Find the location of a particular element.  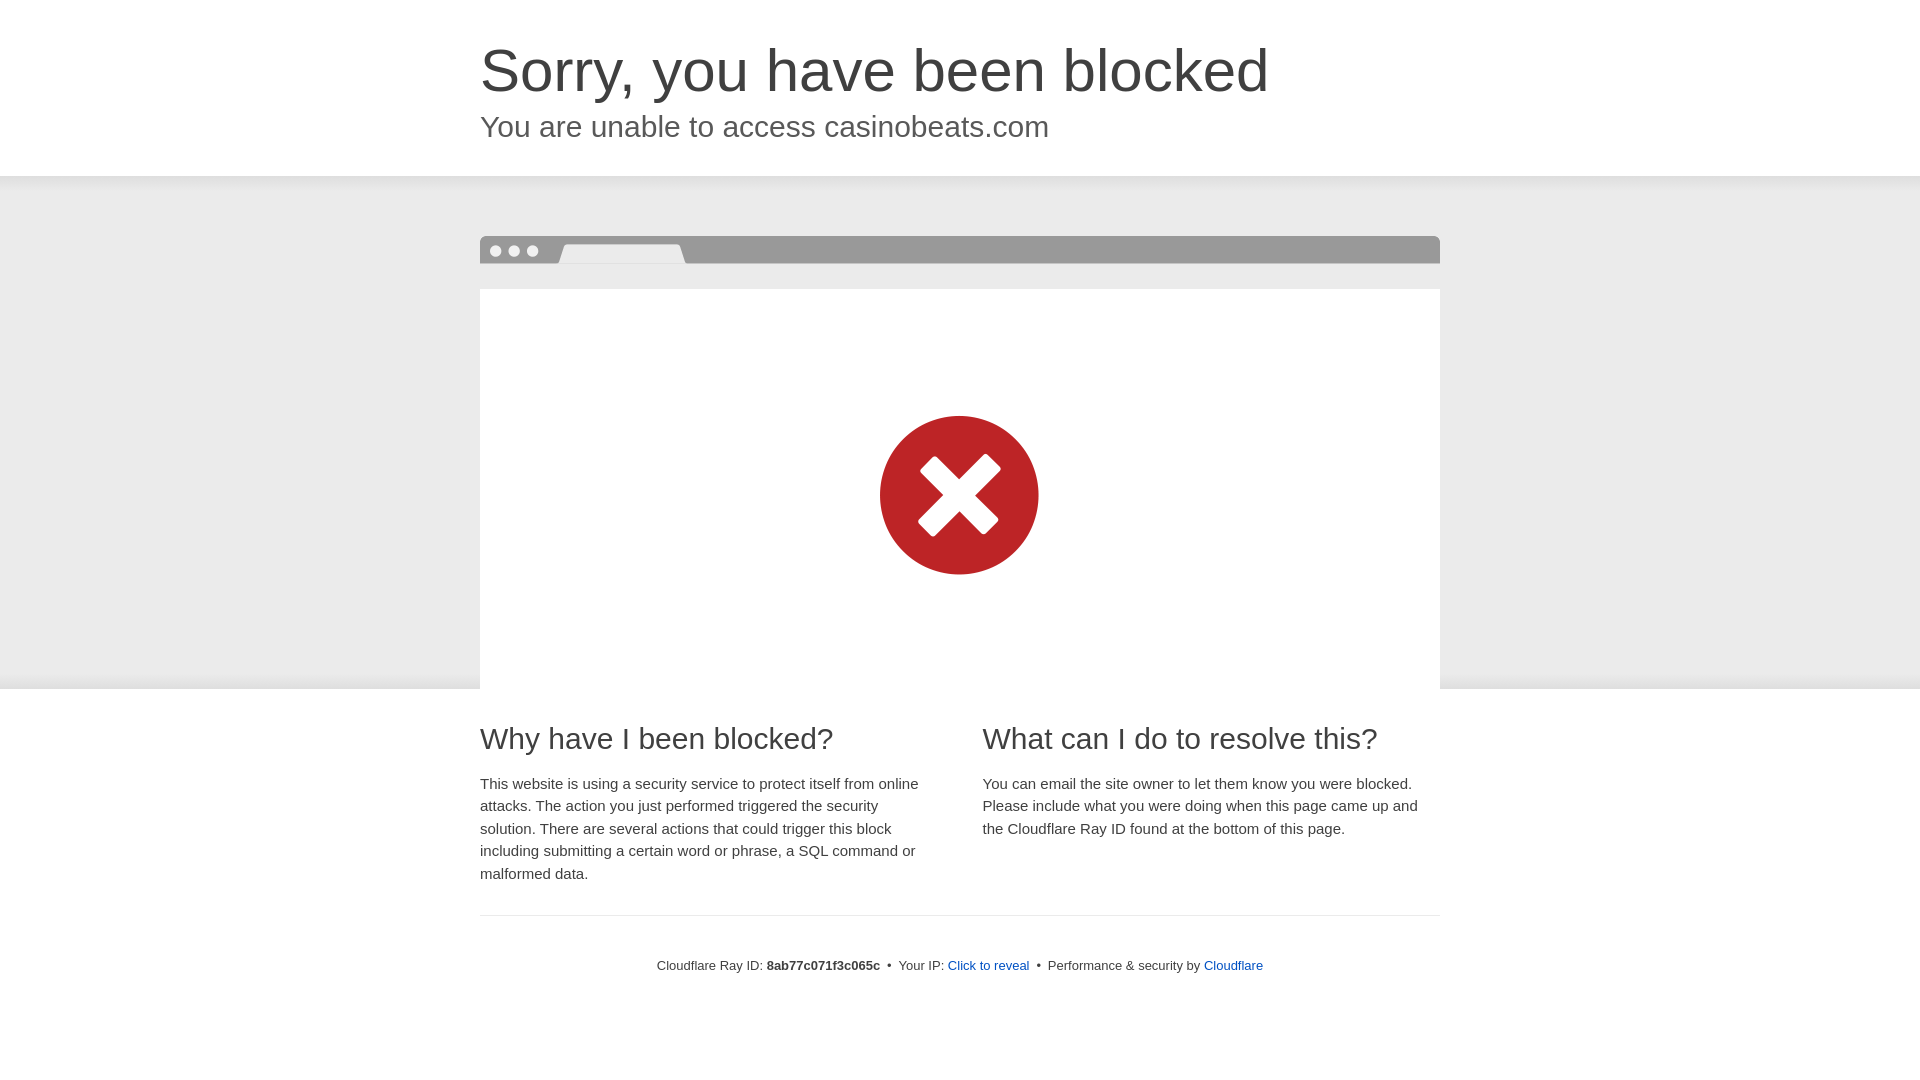

Cloudflare is located at coordinates (1233, 965).